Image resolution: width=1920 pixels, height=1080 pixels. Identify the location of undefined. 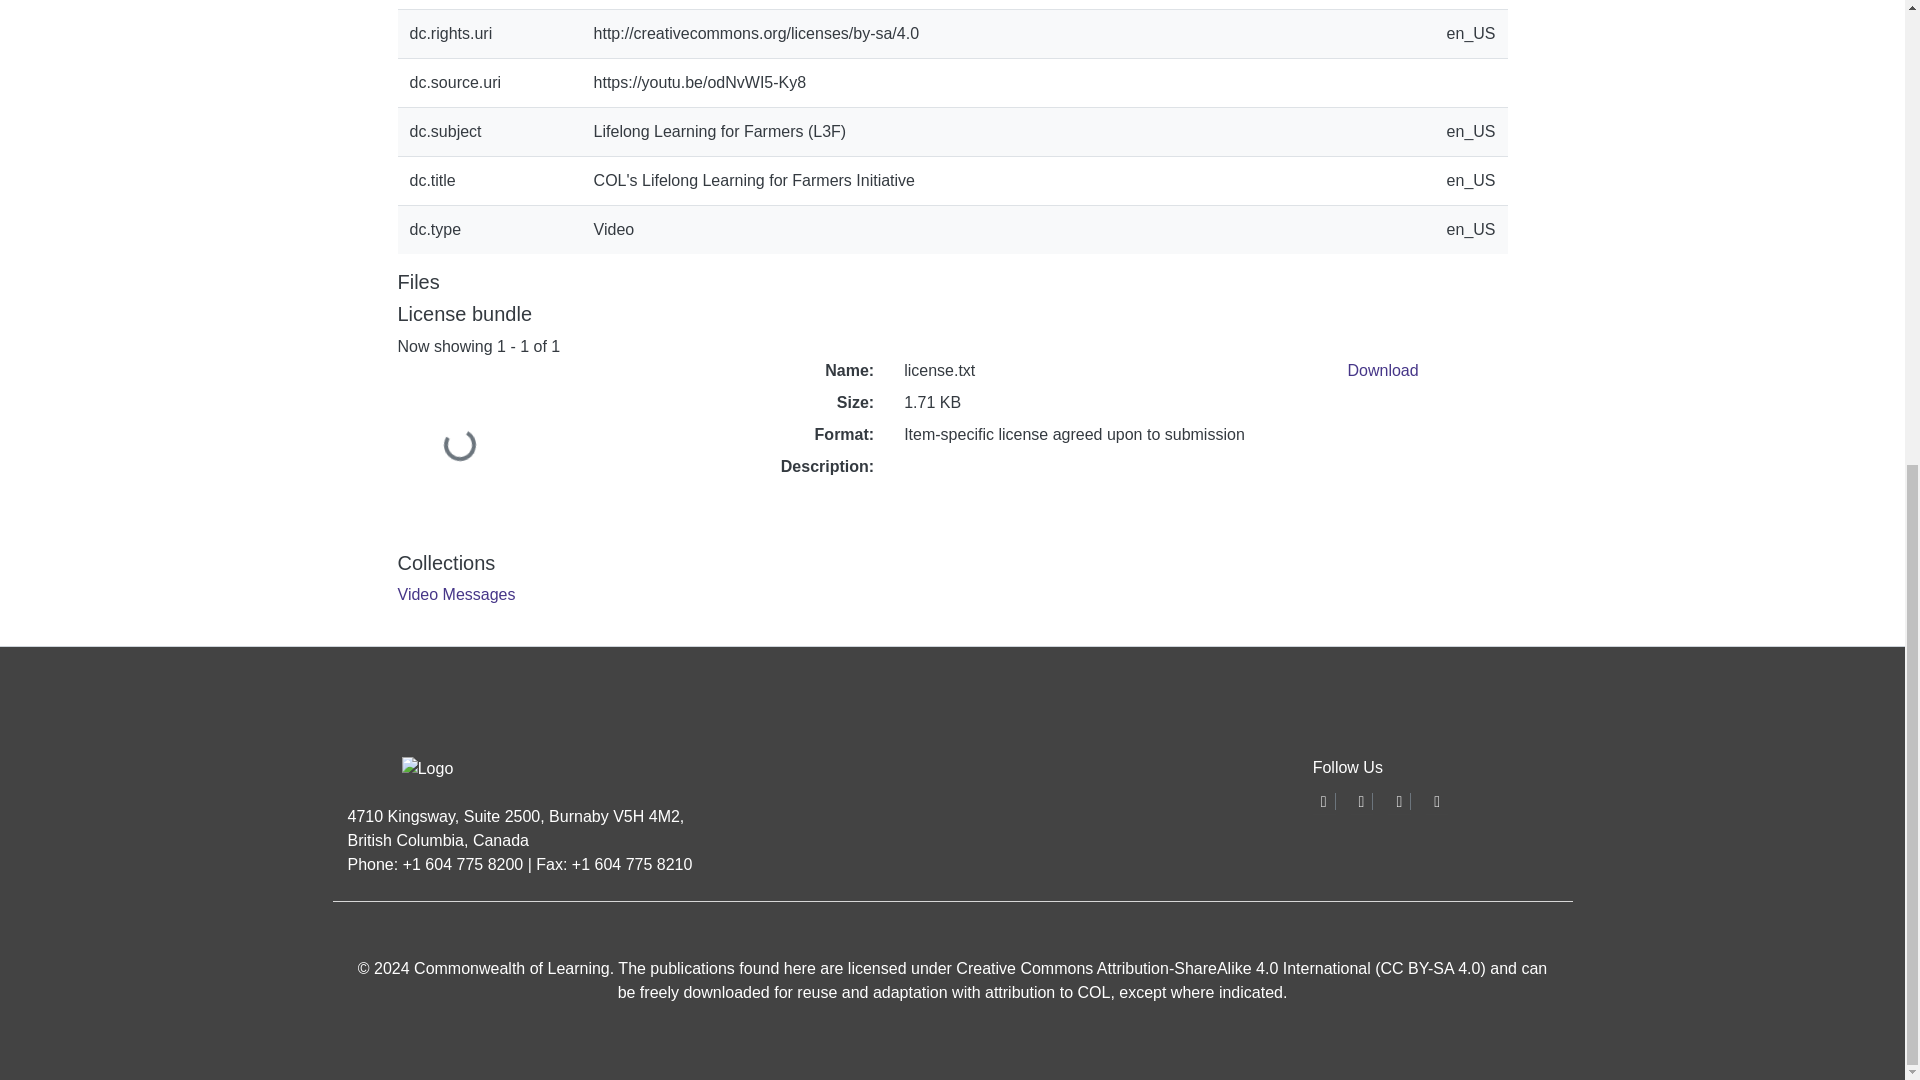
(1324, 801).